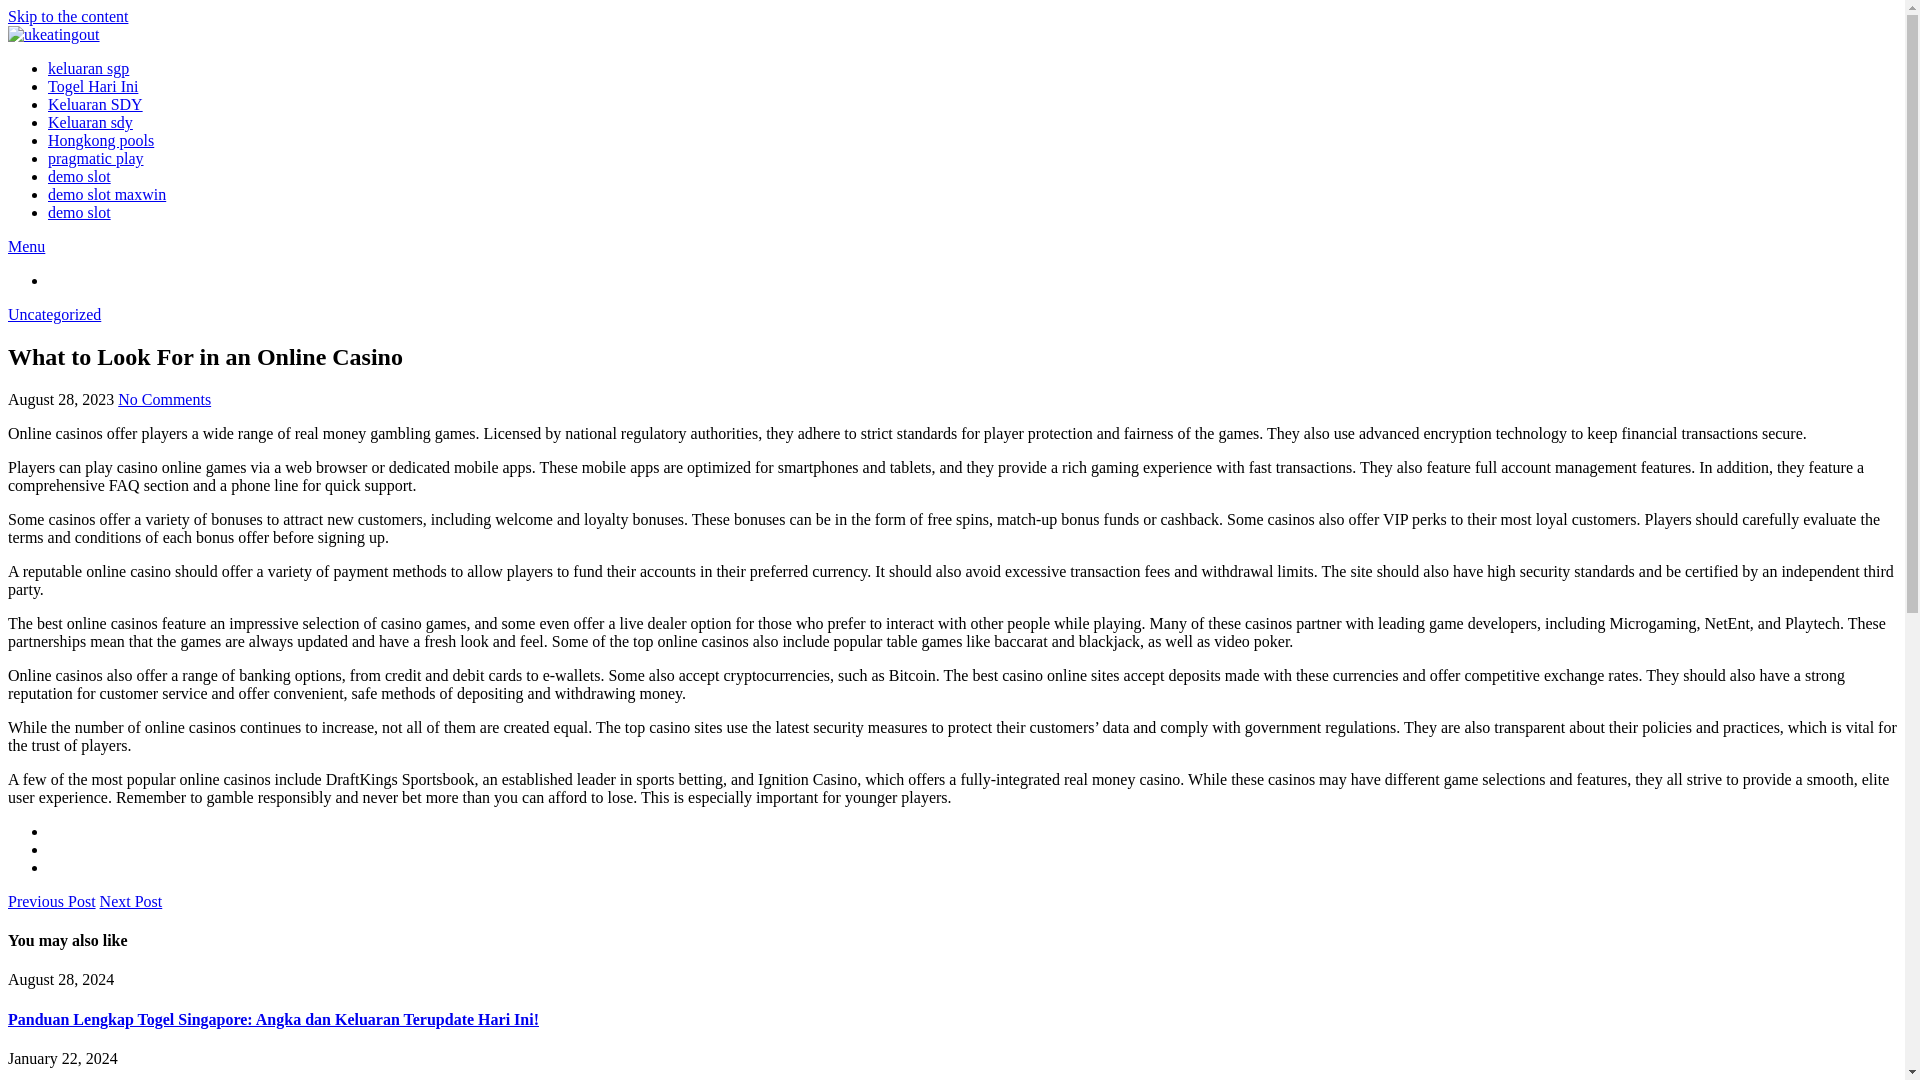  I want to click on Uncategorized, so click(54, 314).